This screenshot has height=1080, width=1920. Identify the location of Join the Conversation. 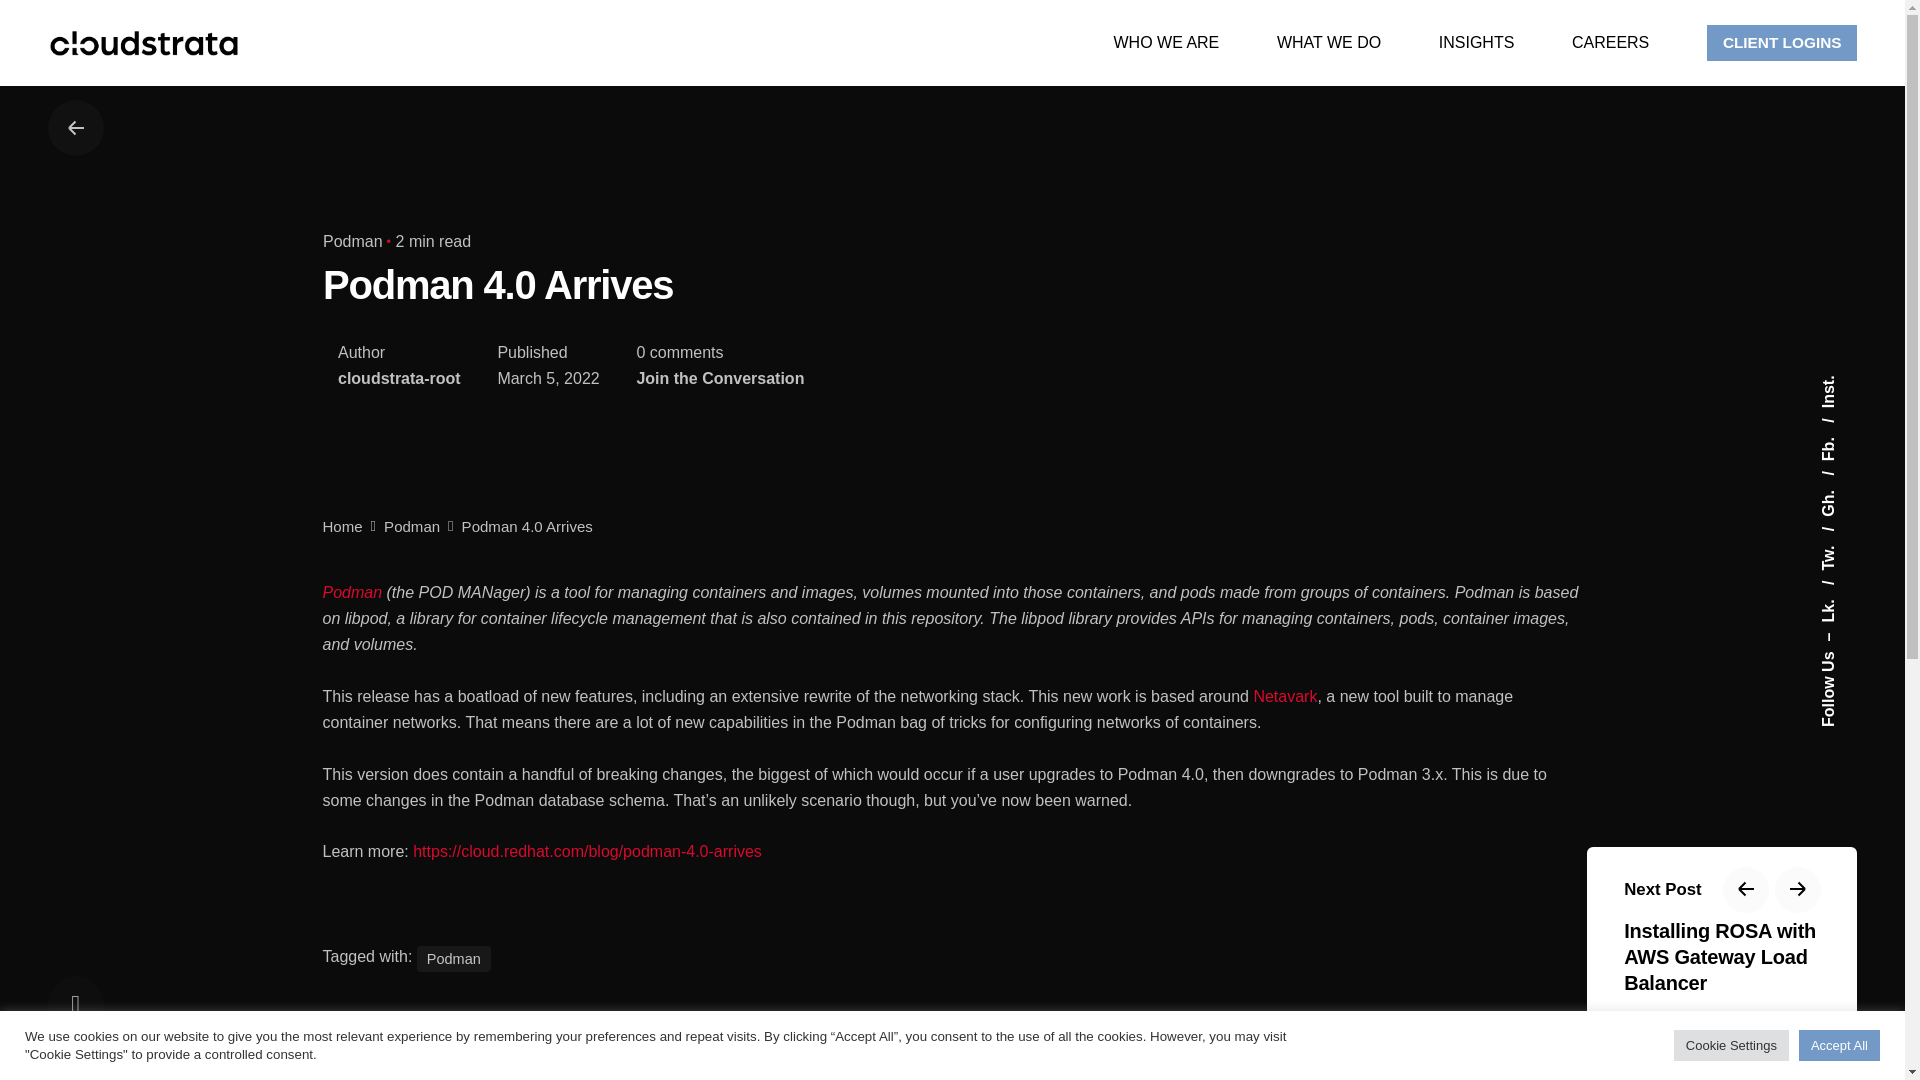
(720, 378).